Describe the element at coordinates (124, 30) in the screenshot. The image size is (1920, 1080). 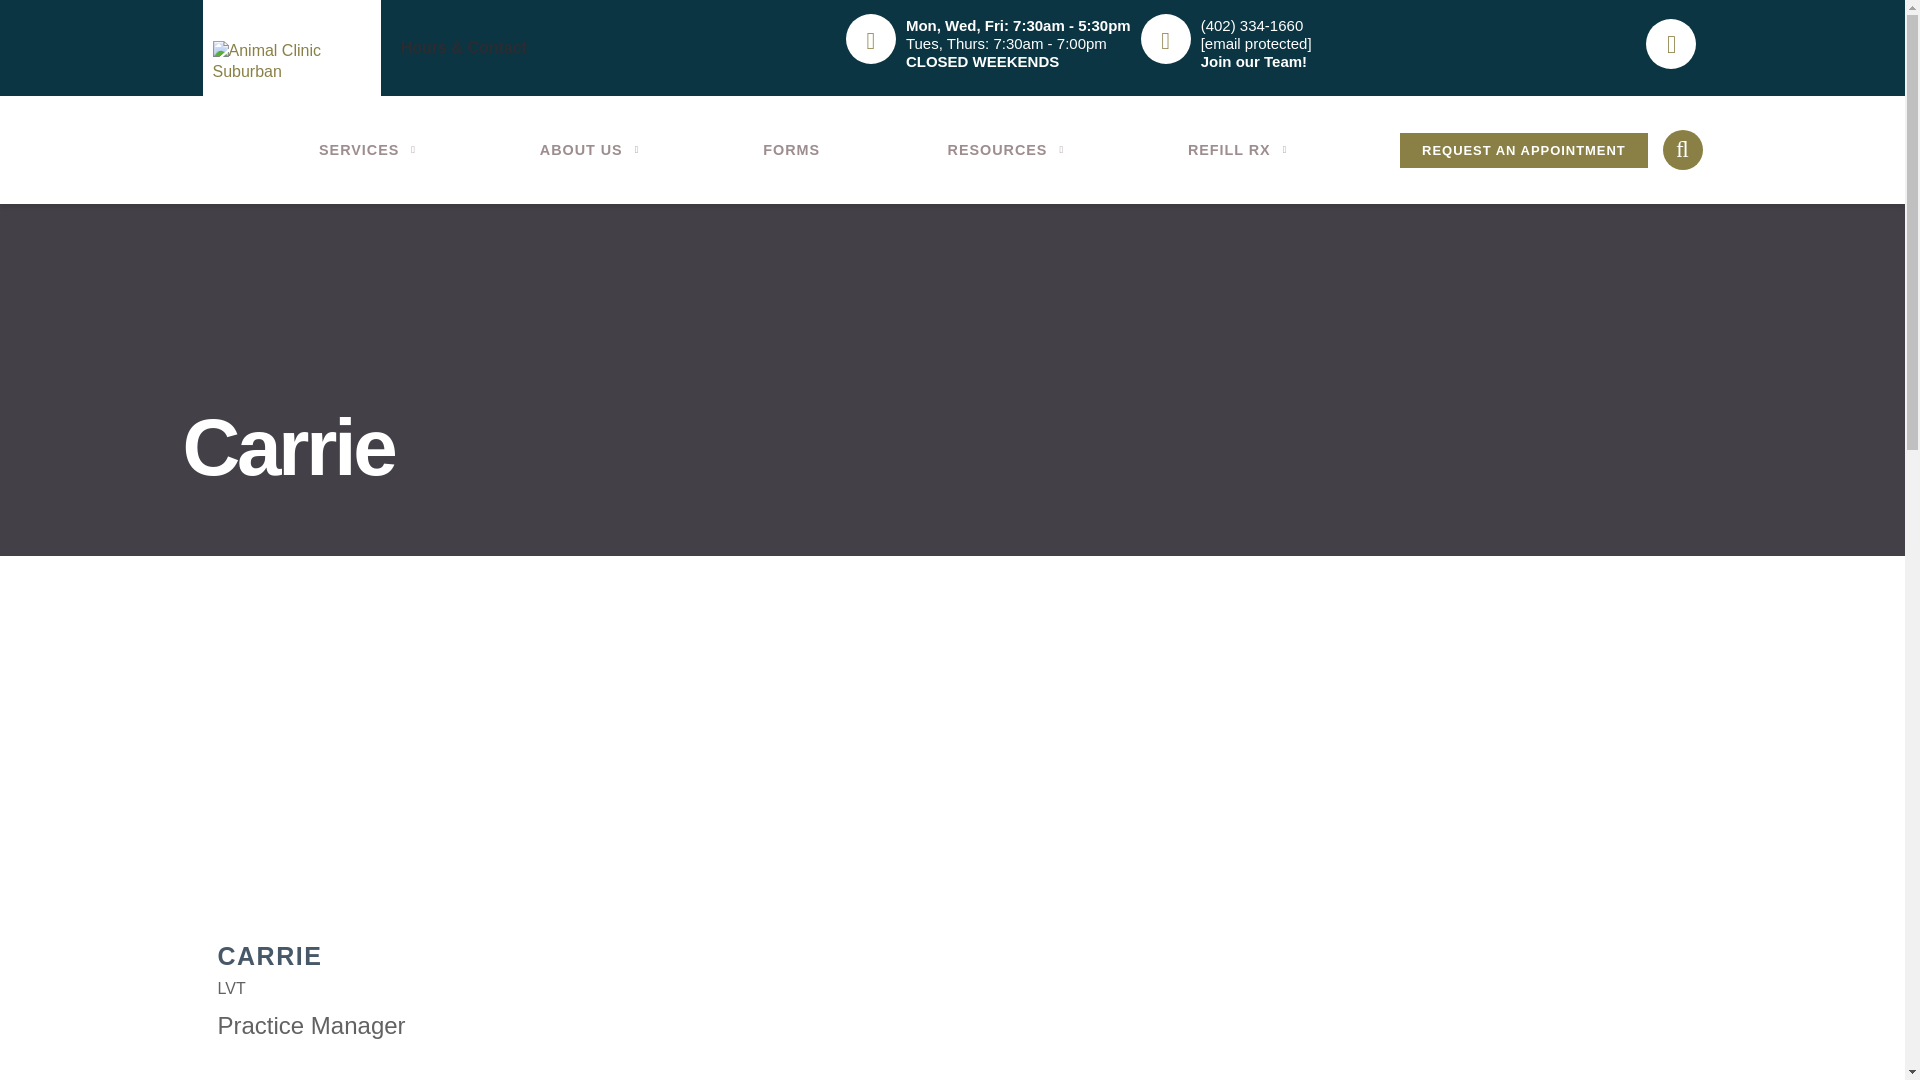
I see `Search` at that location.